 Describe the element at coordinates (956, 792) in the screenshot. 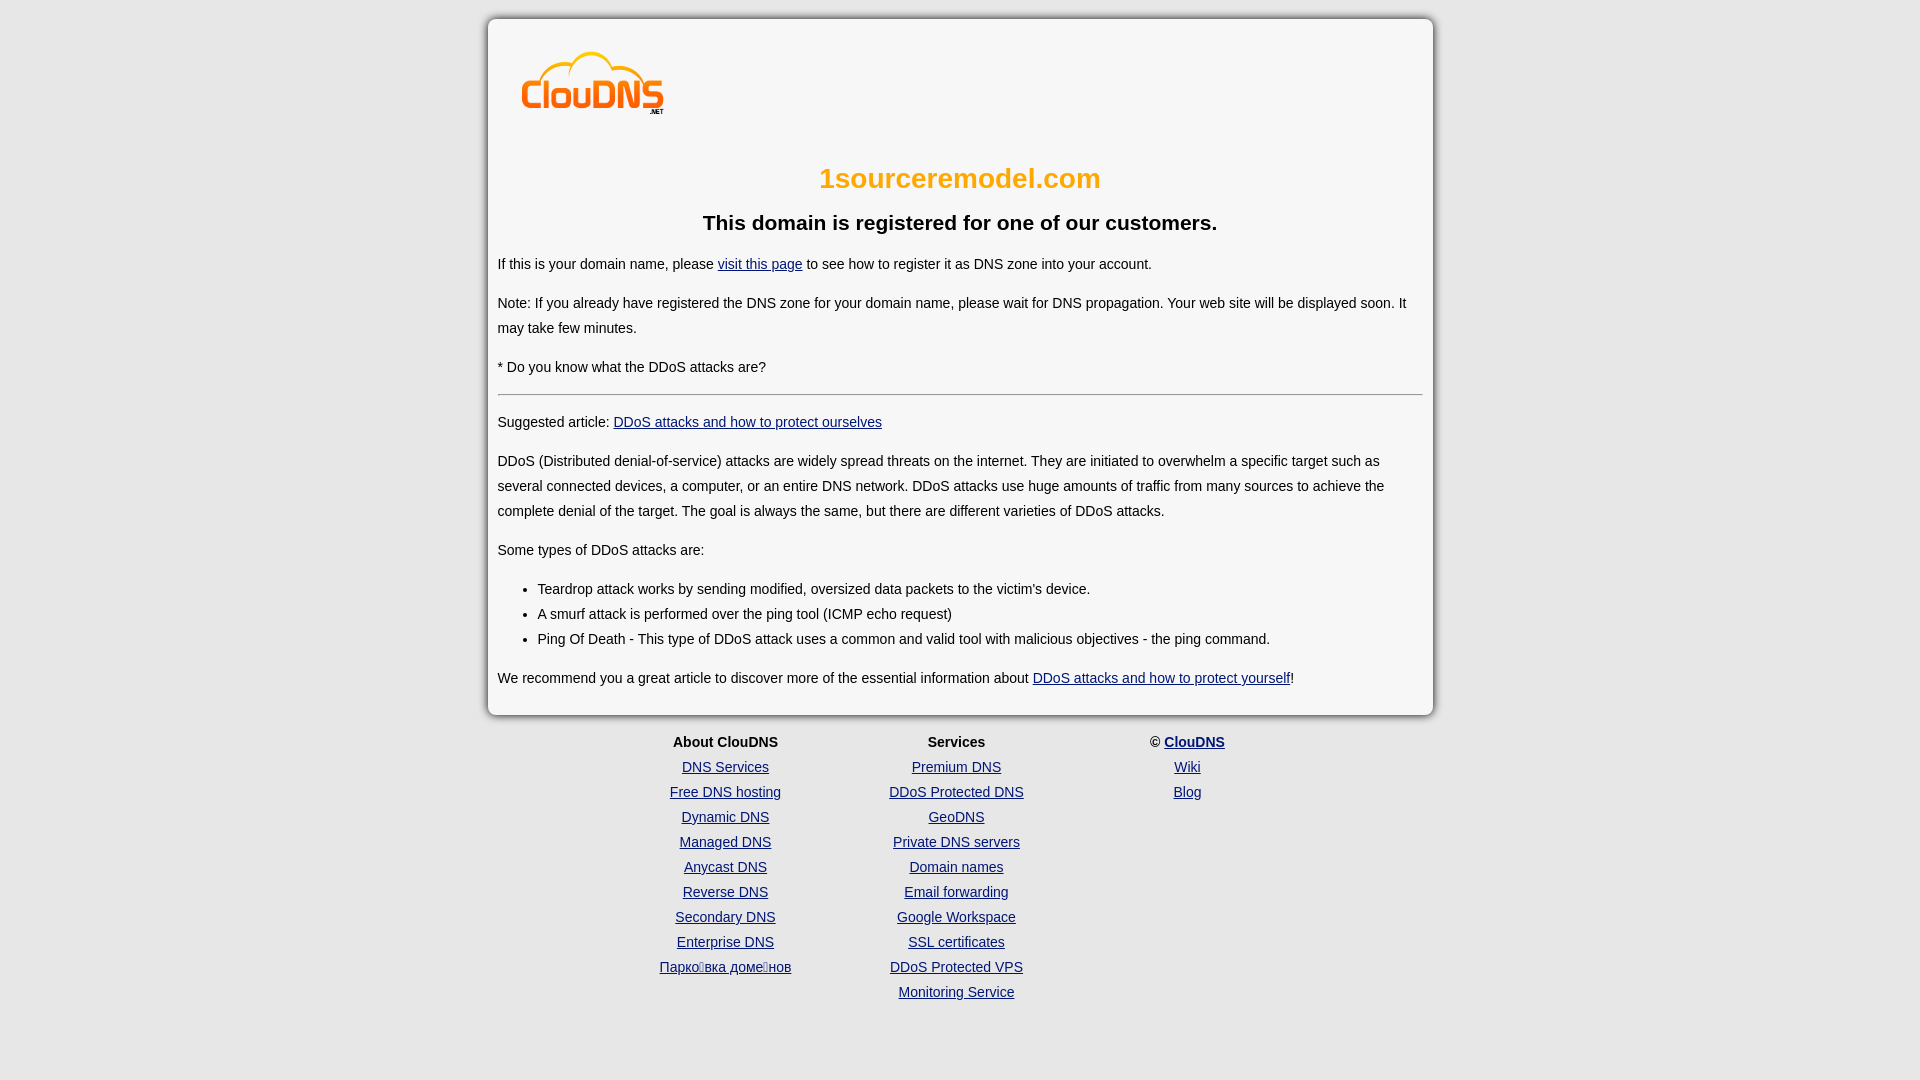

I see `DDoS Protected DNS` at that location.